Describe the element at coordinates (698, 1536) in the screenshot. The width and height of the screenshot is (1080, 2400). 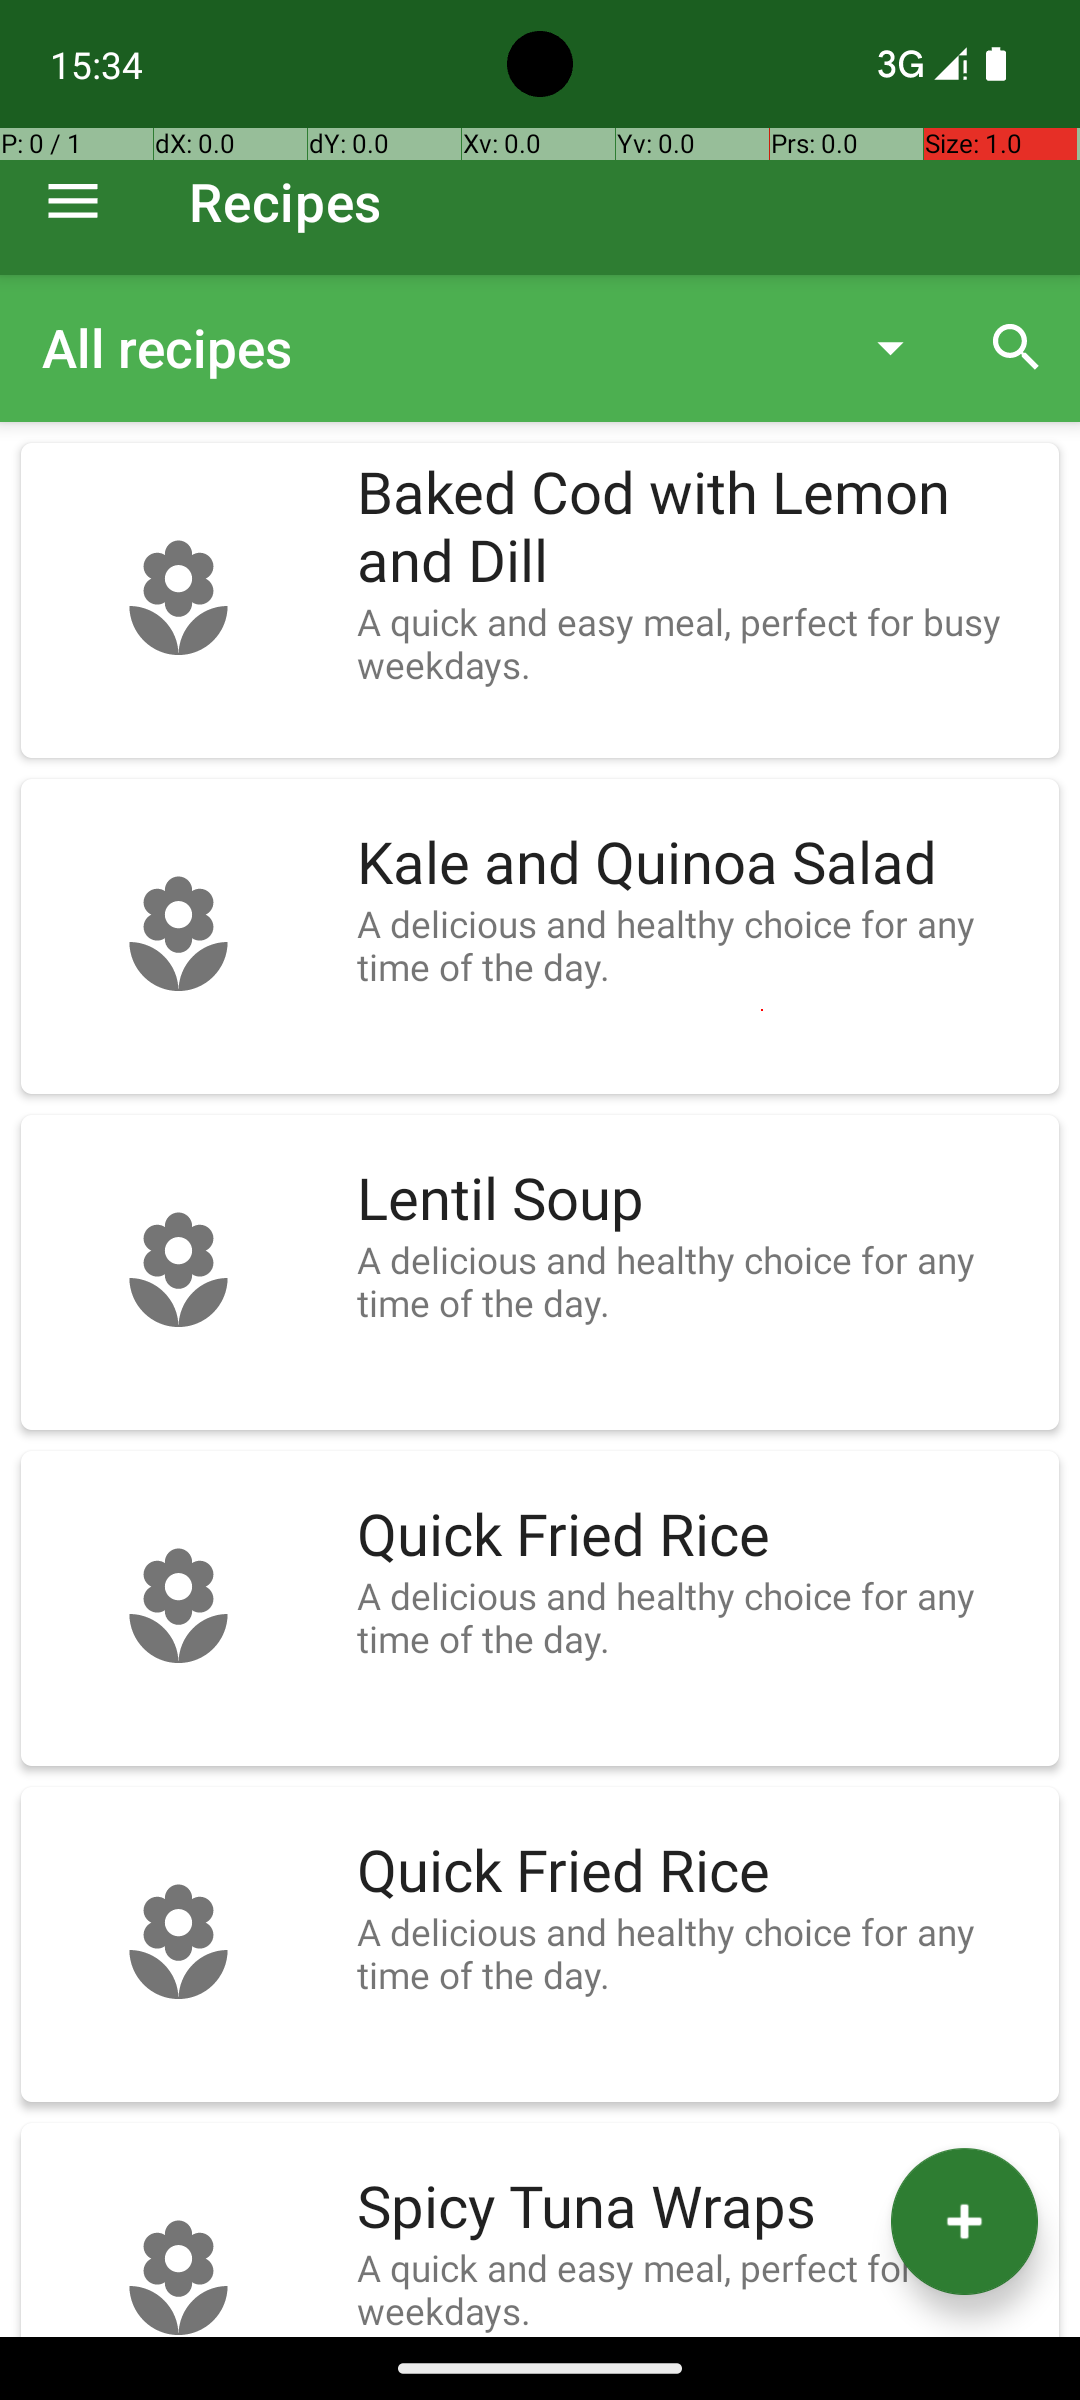
I see `Quick Fried Rice` at that location.